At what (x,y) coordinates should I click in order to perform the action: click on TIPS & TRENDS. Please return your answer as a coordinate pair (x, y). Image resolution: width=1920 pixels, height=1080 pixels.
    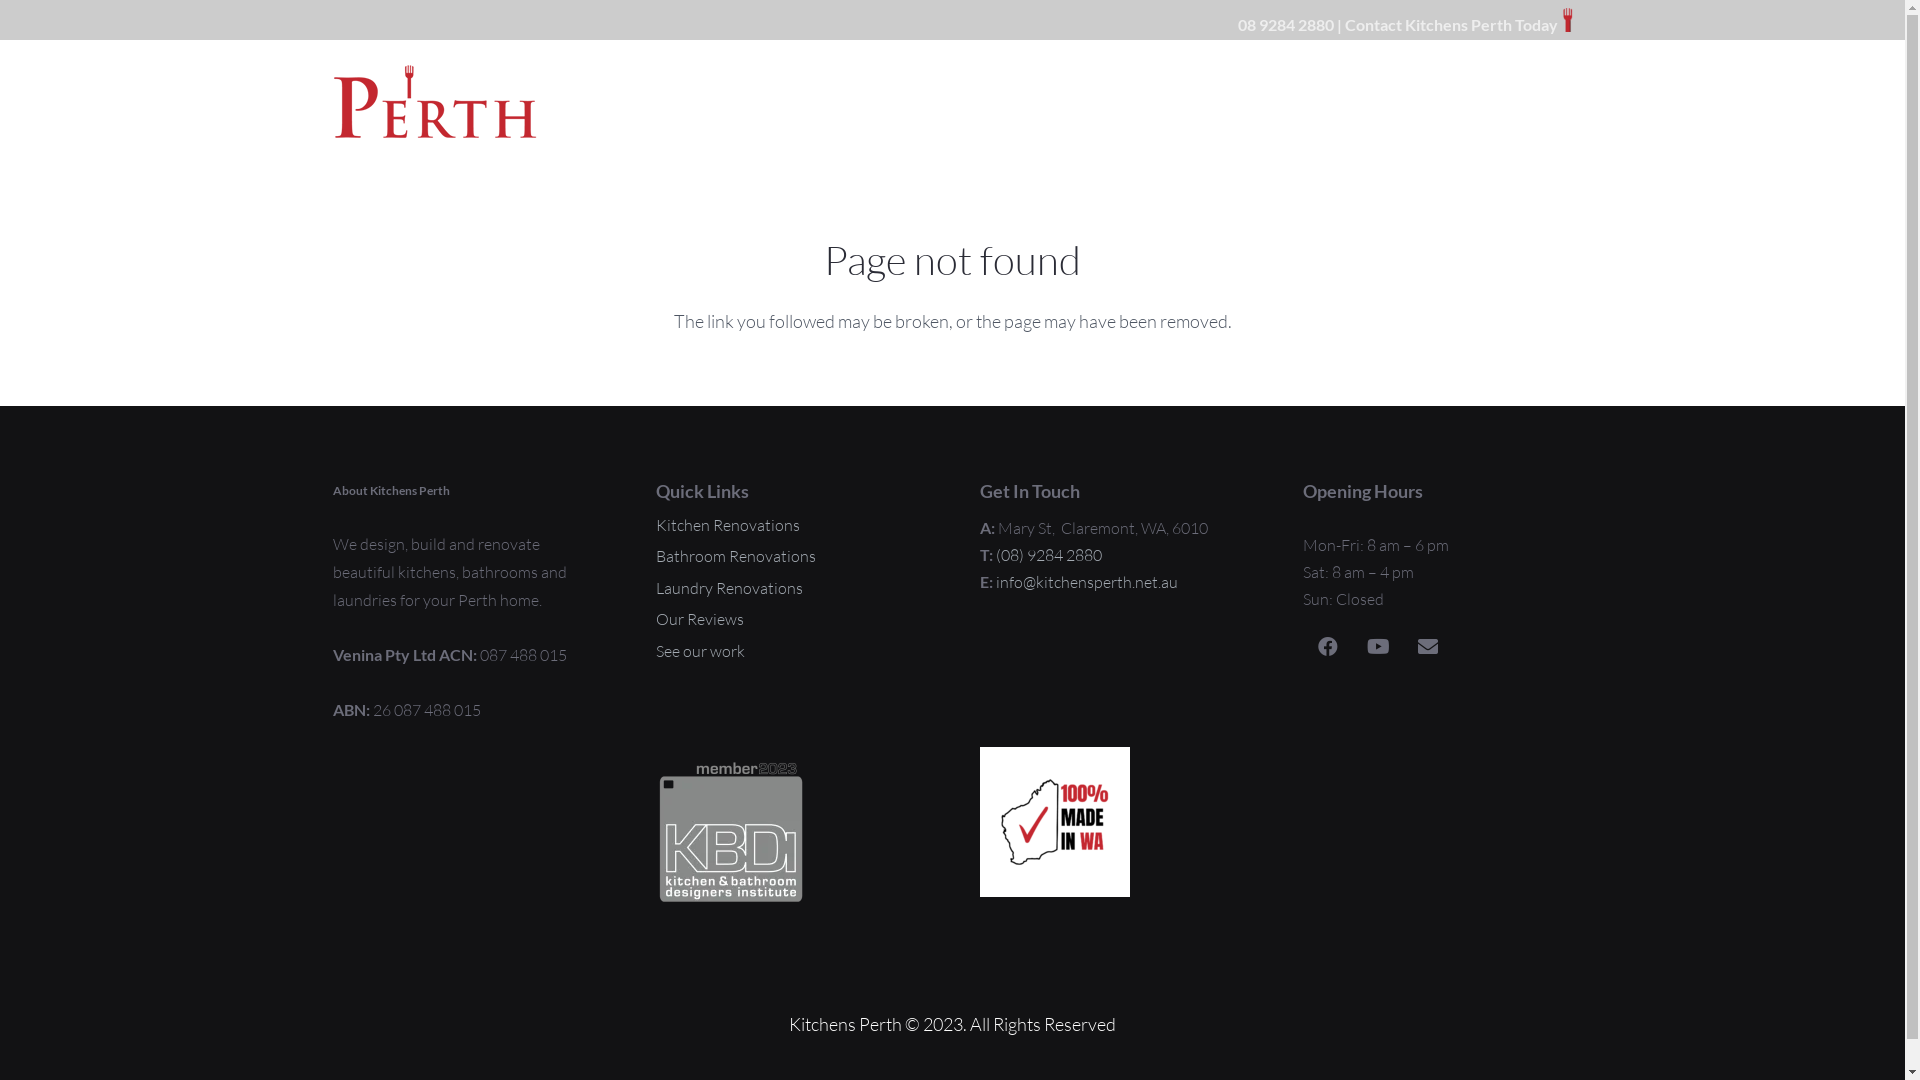
    Looking at the image, I should click on (1054, 102).